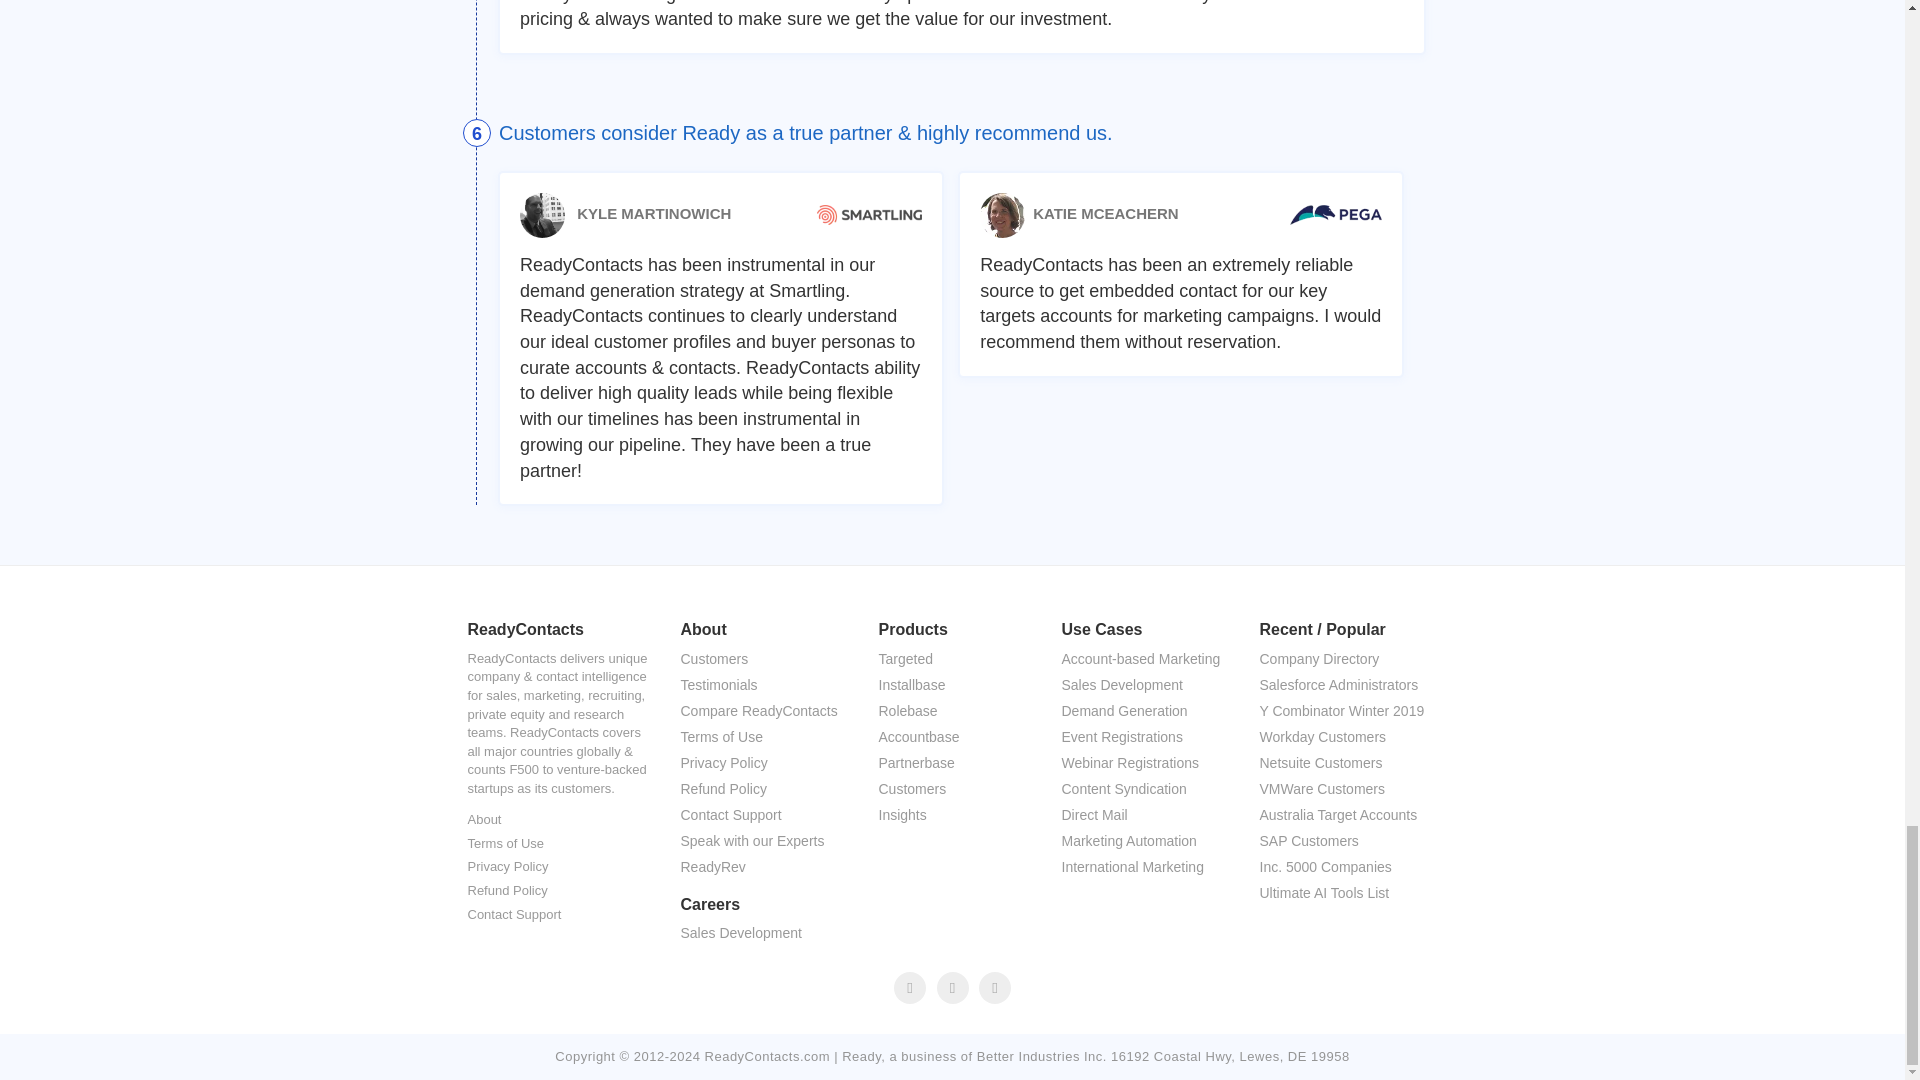 The image size is (1920, 1080). Describe the element at coordinates (515, 914) in the screenshot. I see `Contact Support` at that location.